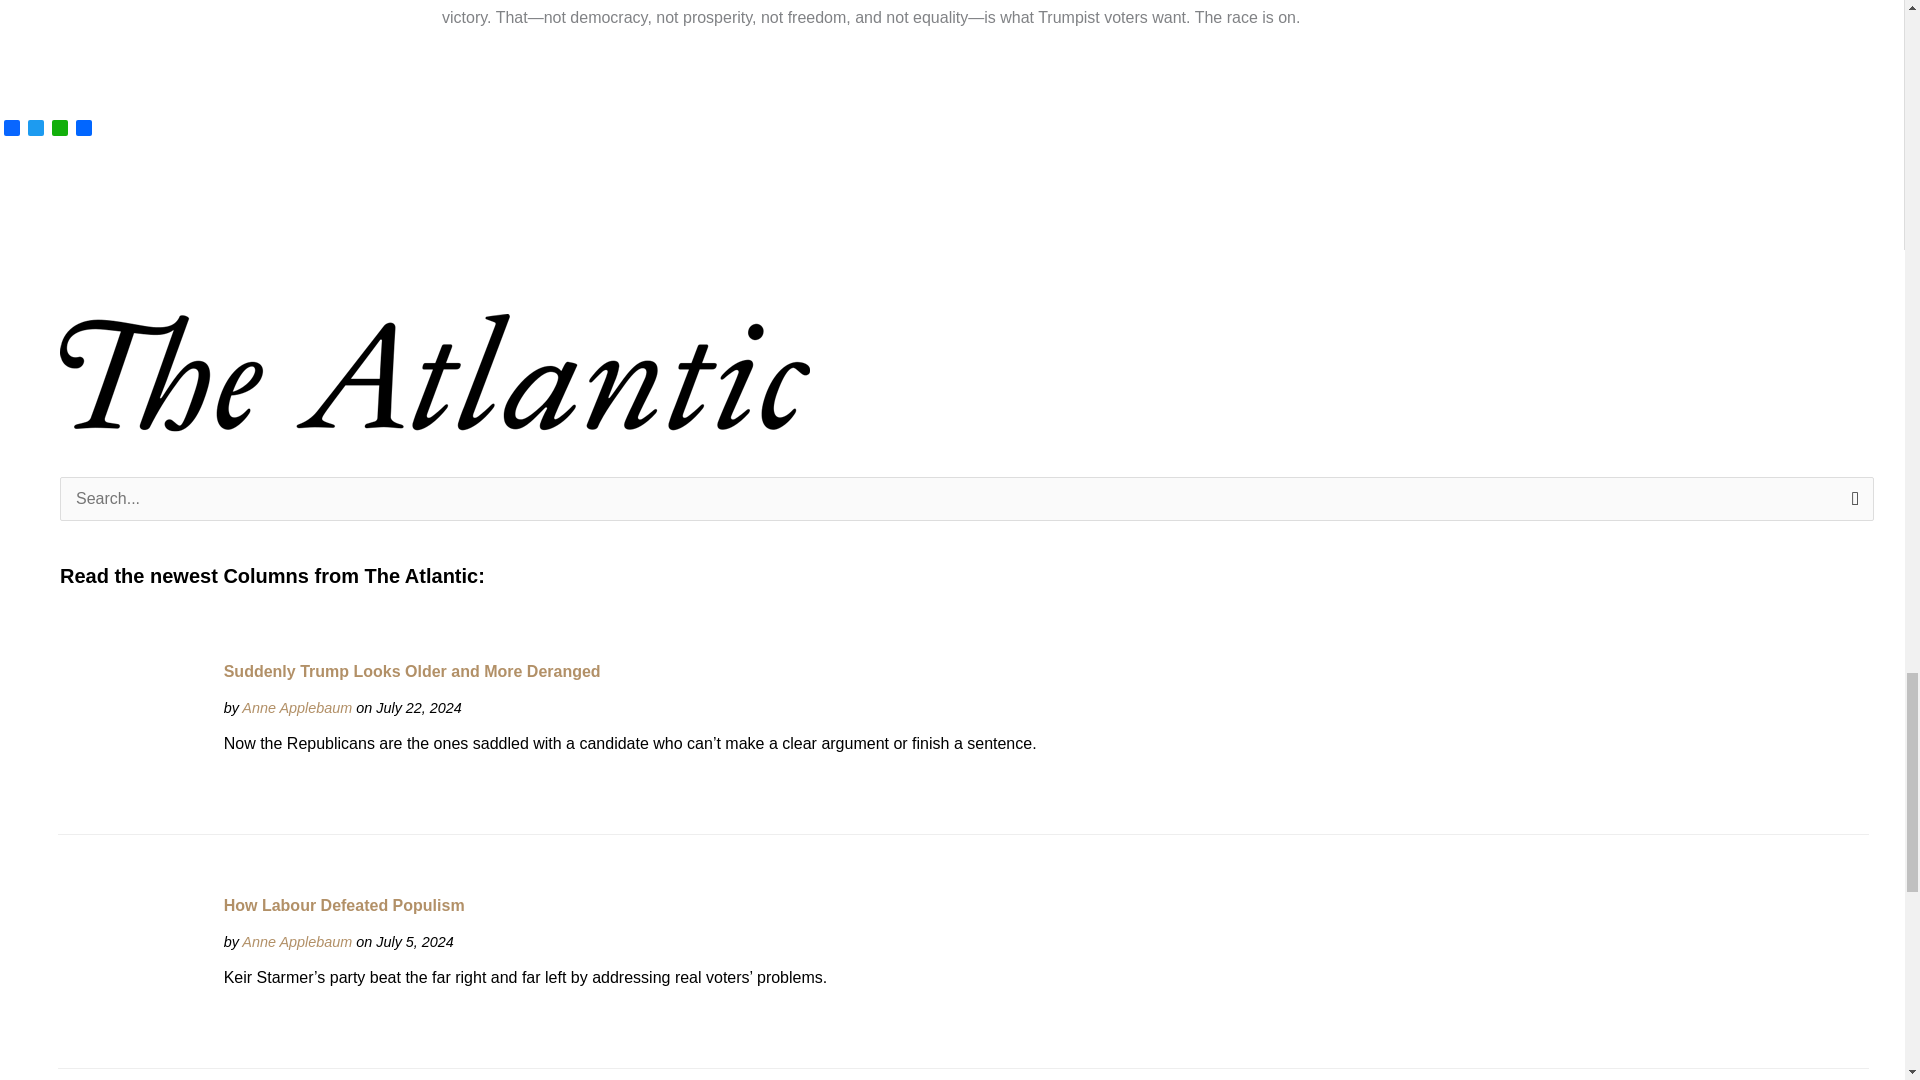  I want to click on www.theatlantic.com, so click(296, 942).